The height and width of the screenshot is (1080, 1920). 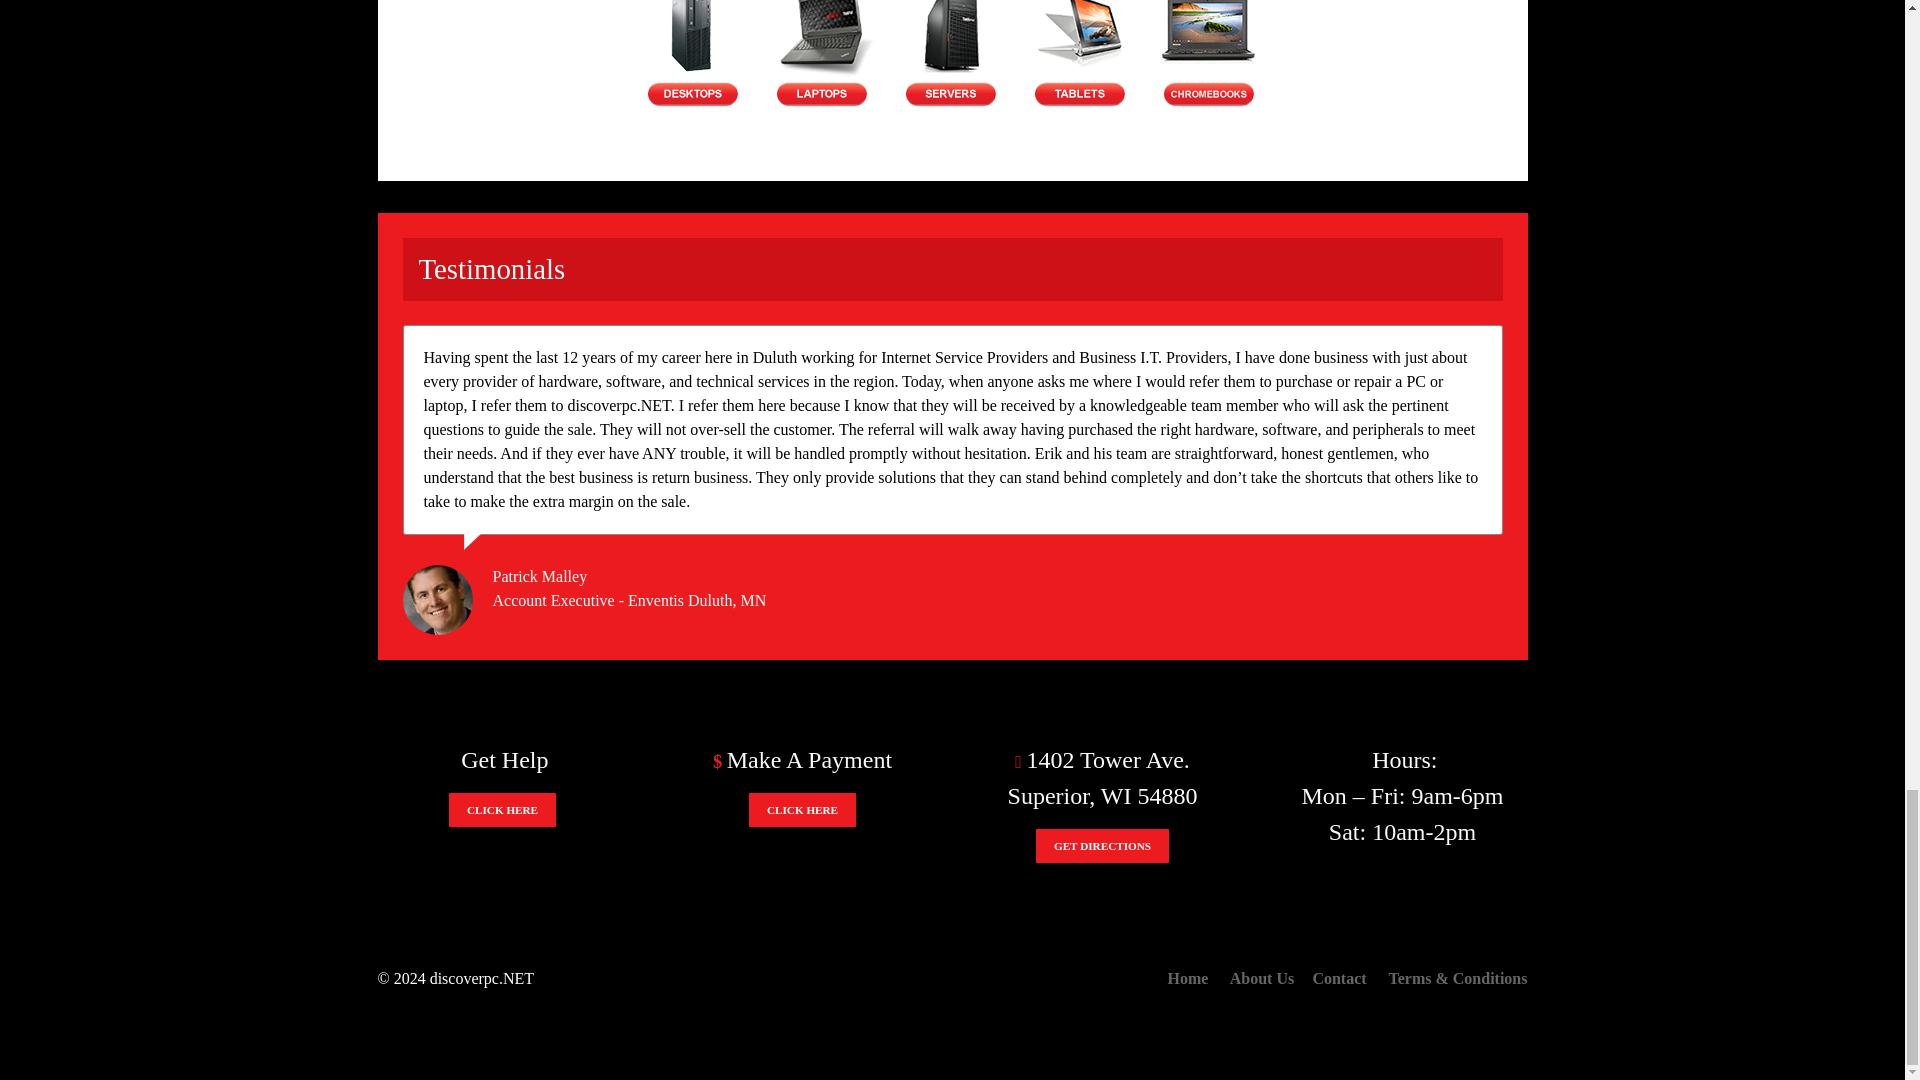 What do you see at coordinates (950, 46) in the screenshot?
I see `Servers` at bounding box center [950, 46].